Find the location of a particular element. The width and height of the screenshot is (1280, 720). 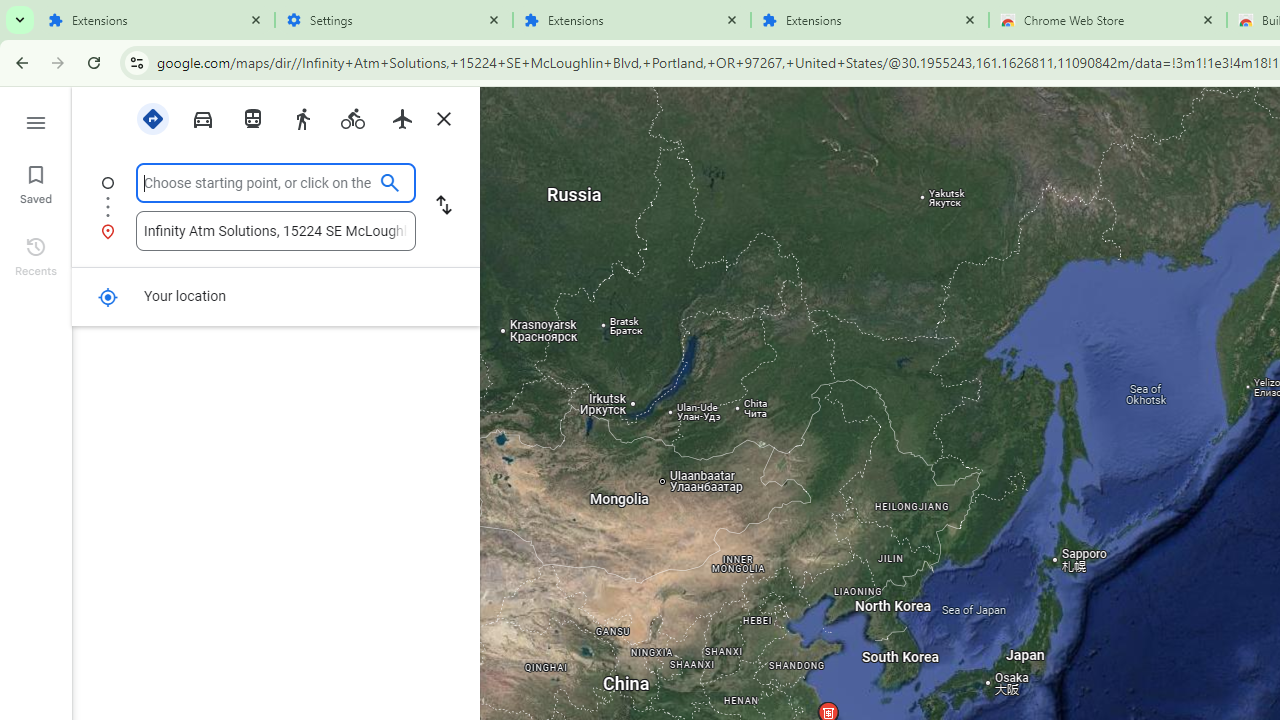

Recents is located at coordinates (36, 254).